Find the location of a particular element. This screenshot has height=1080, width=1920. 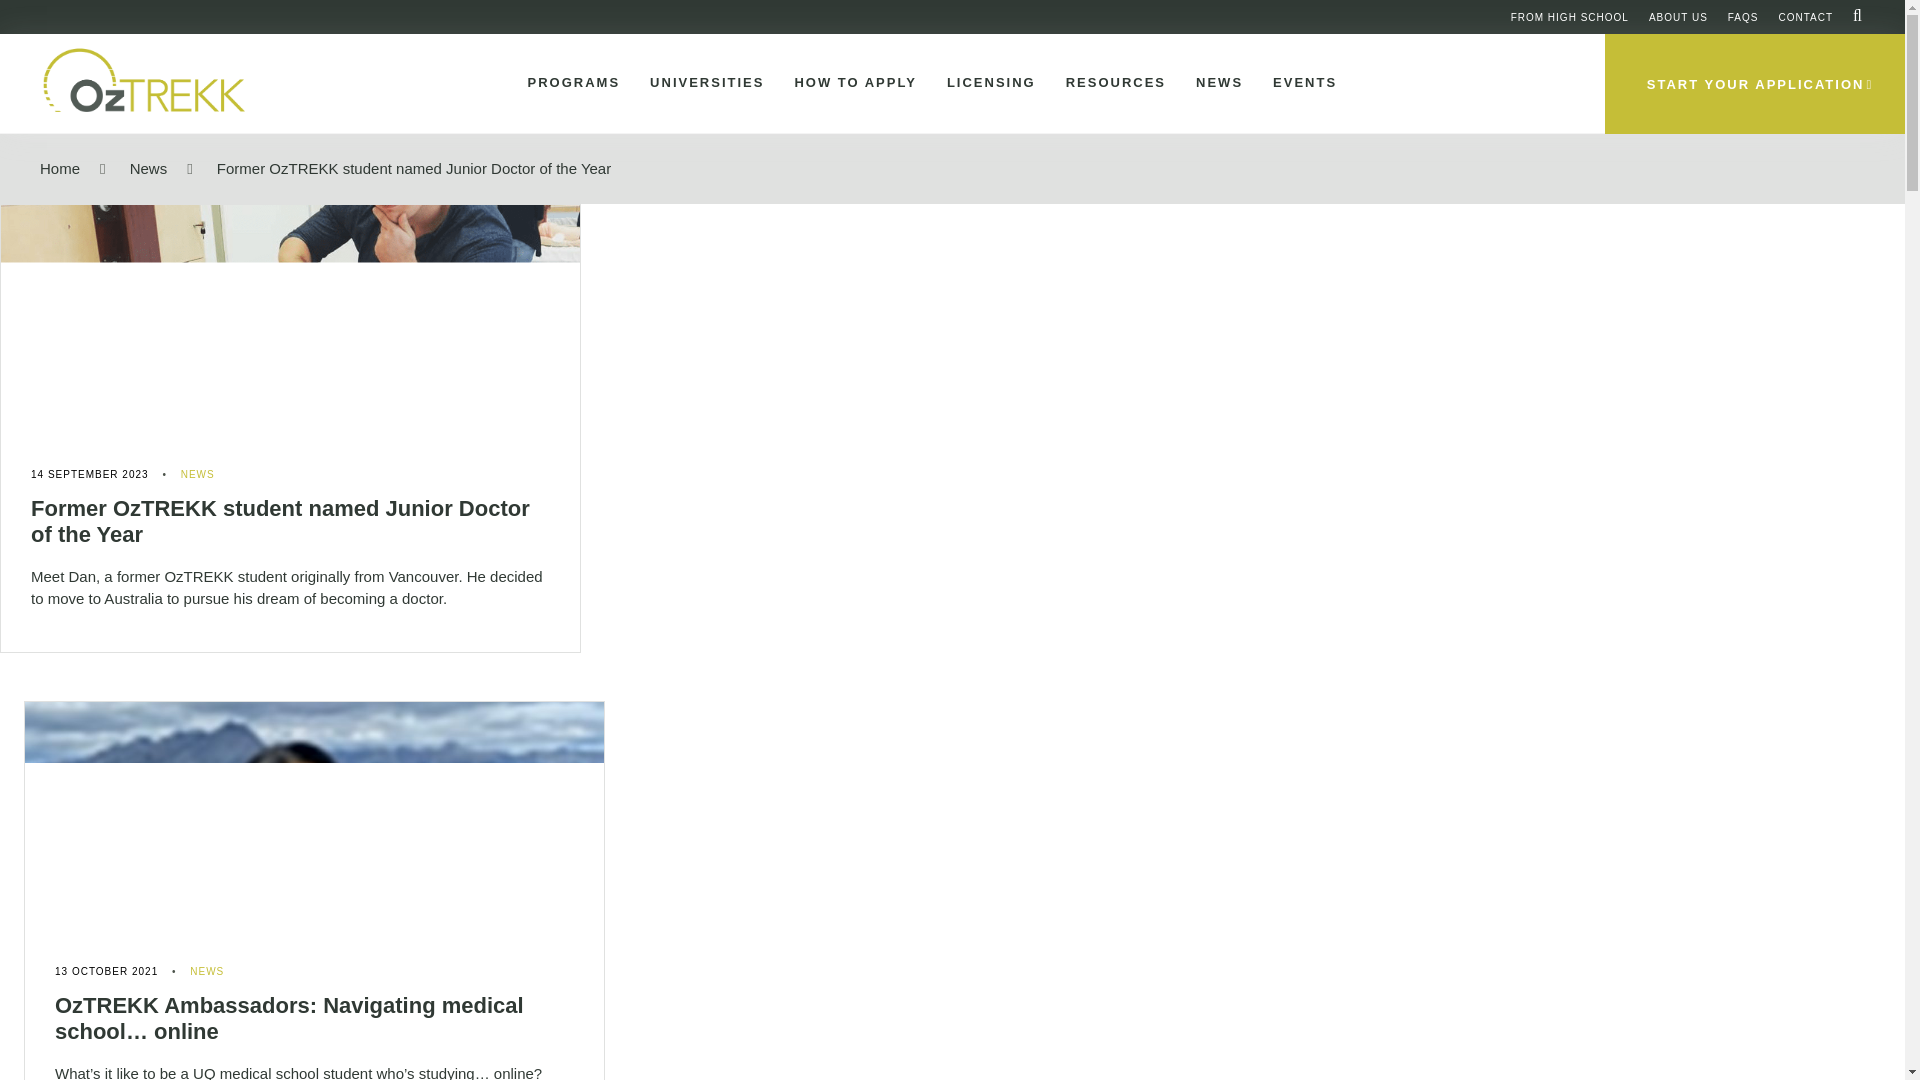

PROGRAMS is located at coordinates (570, 83).